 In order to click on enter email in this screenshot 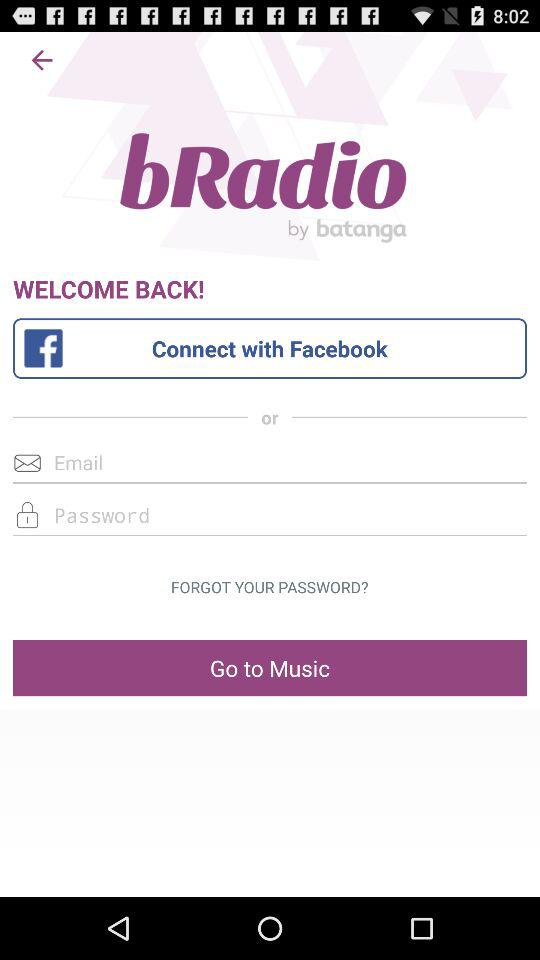, I will do `click(270, 462)`.